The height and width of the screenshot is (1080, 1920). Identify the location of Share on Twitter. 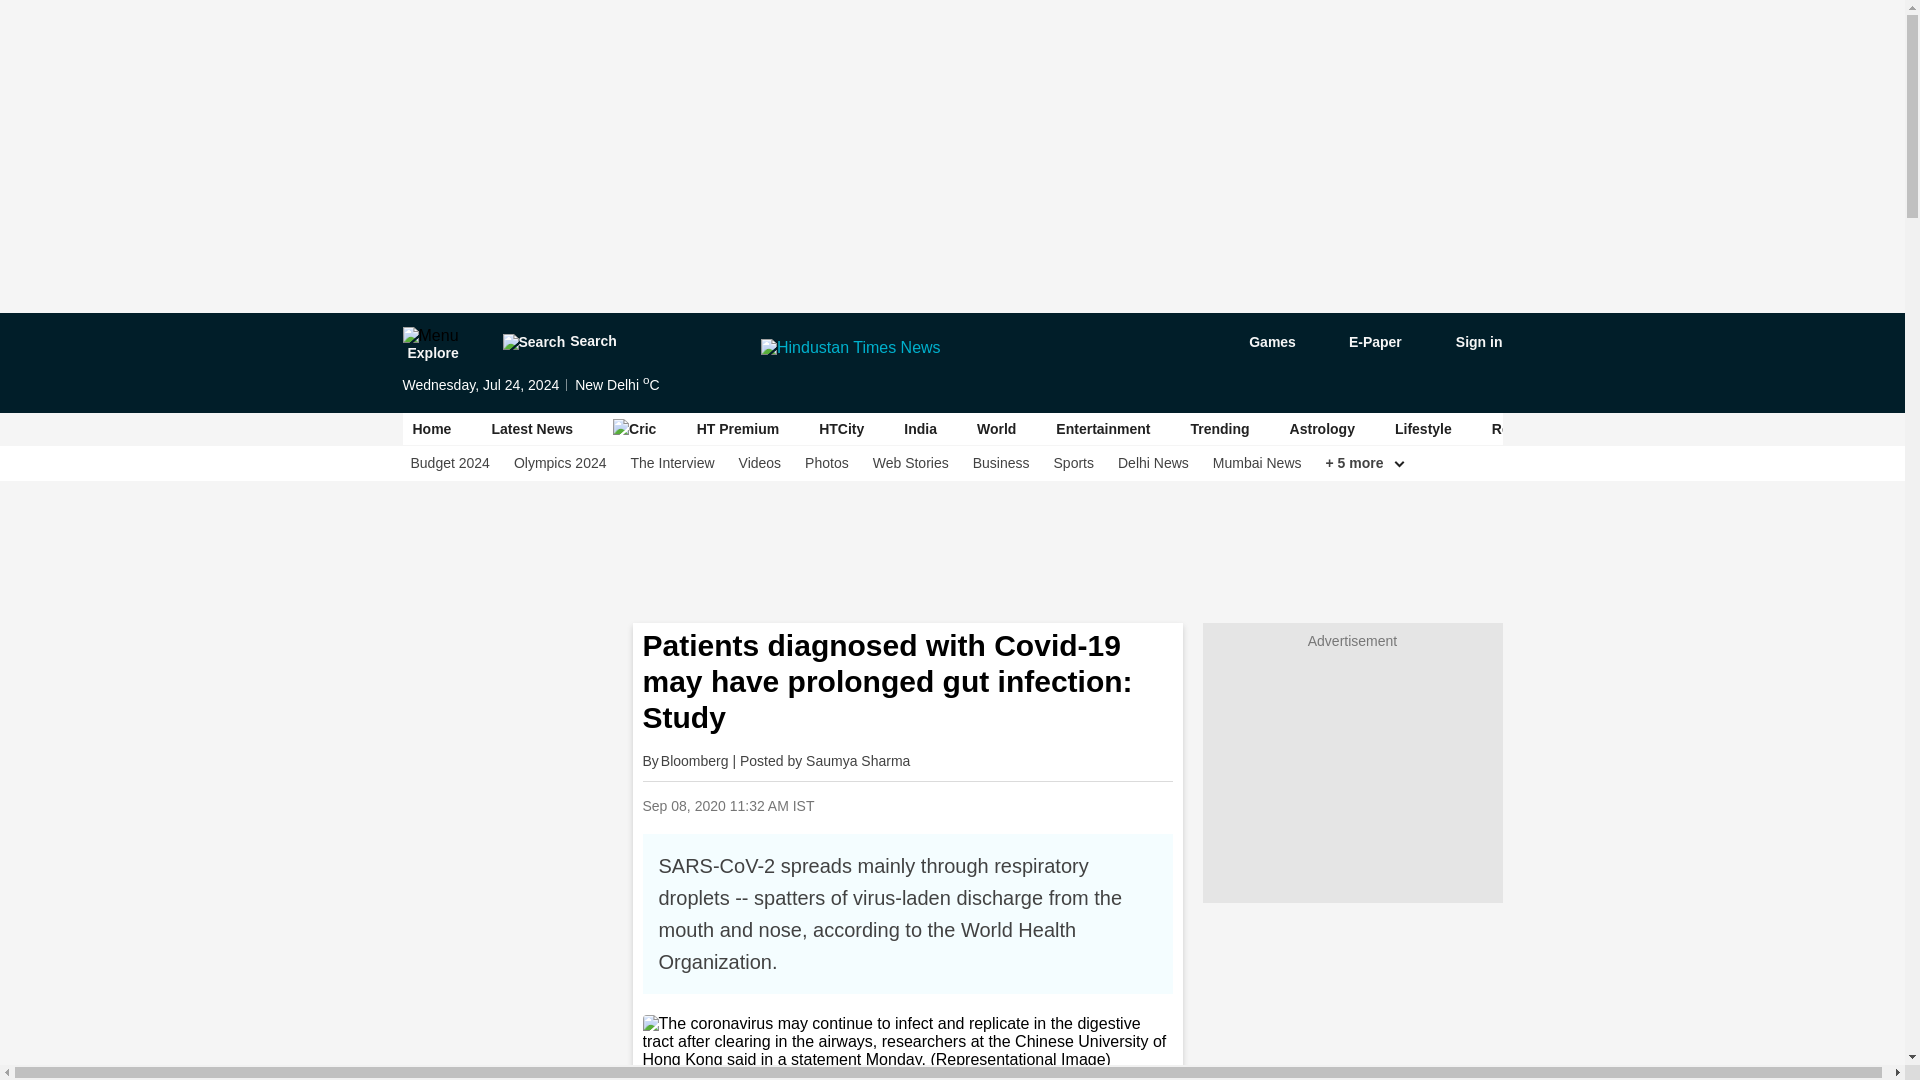
(988, 805).